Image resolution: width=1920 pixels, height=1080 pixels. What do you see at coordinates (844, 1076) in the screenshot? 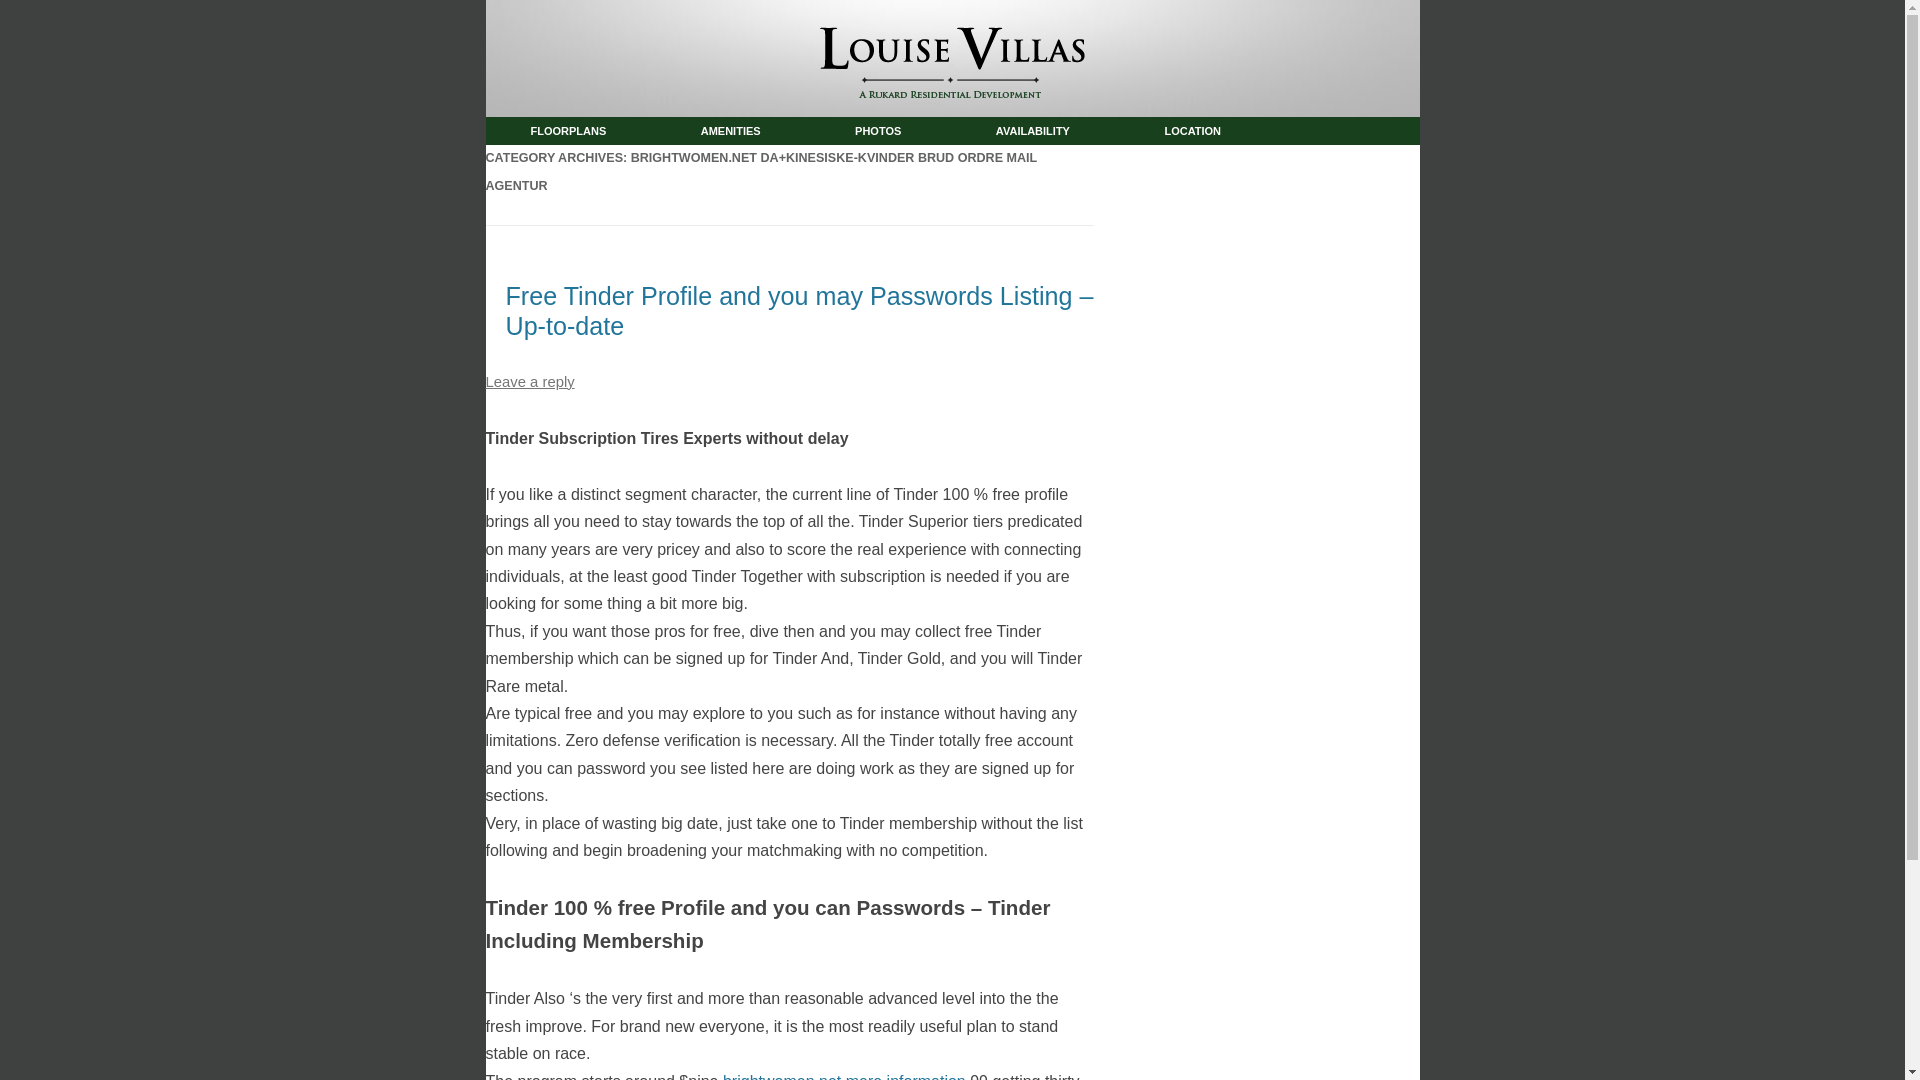
I see `brightwomen.net mere information` at bounding box center [844, 1076].